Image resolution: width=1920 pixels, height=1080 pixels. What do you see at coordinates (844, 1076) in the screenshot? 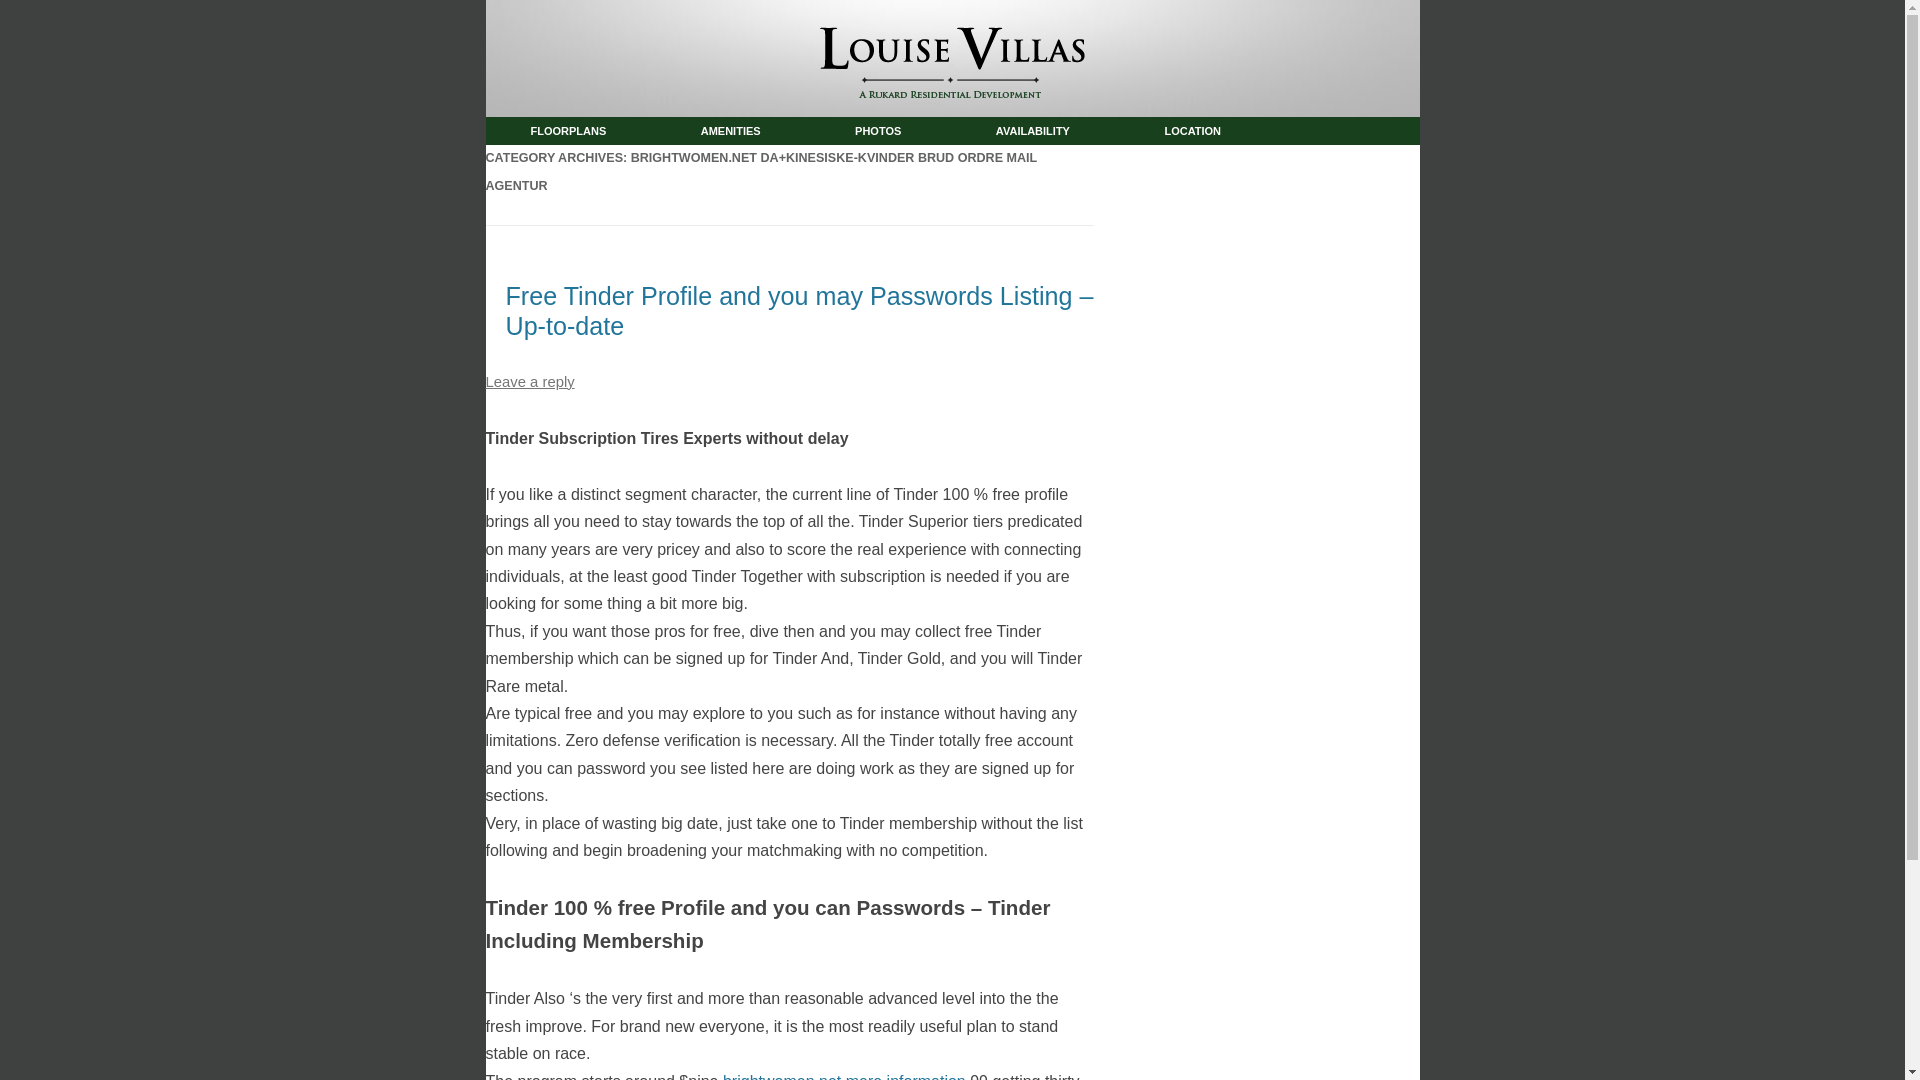
I see `brightwomen.net mere information` at bounding box center [844, 1076].